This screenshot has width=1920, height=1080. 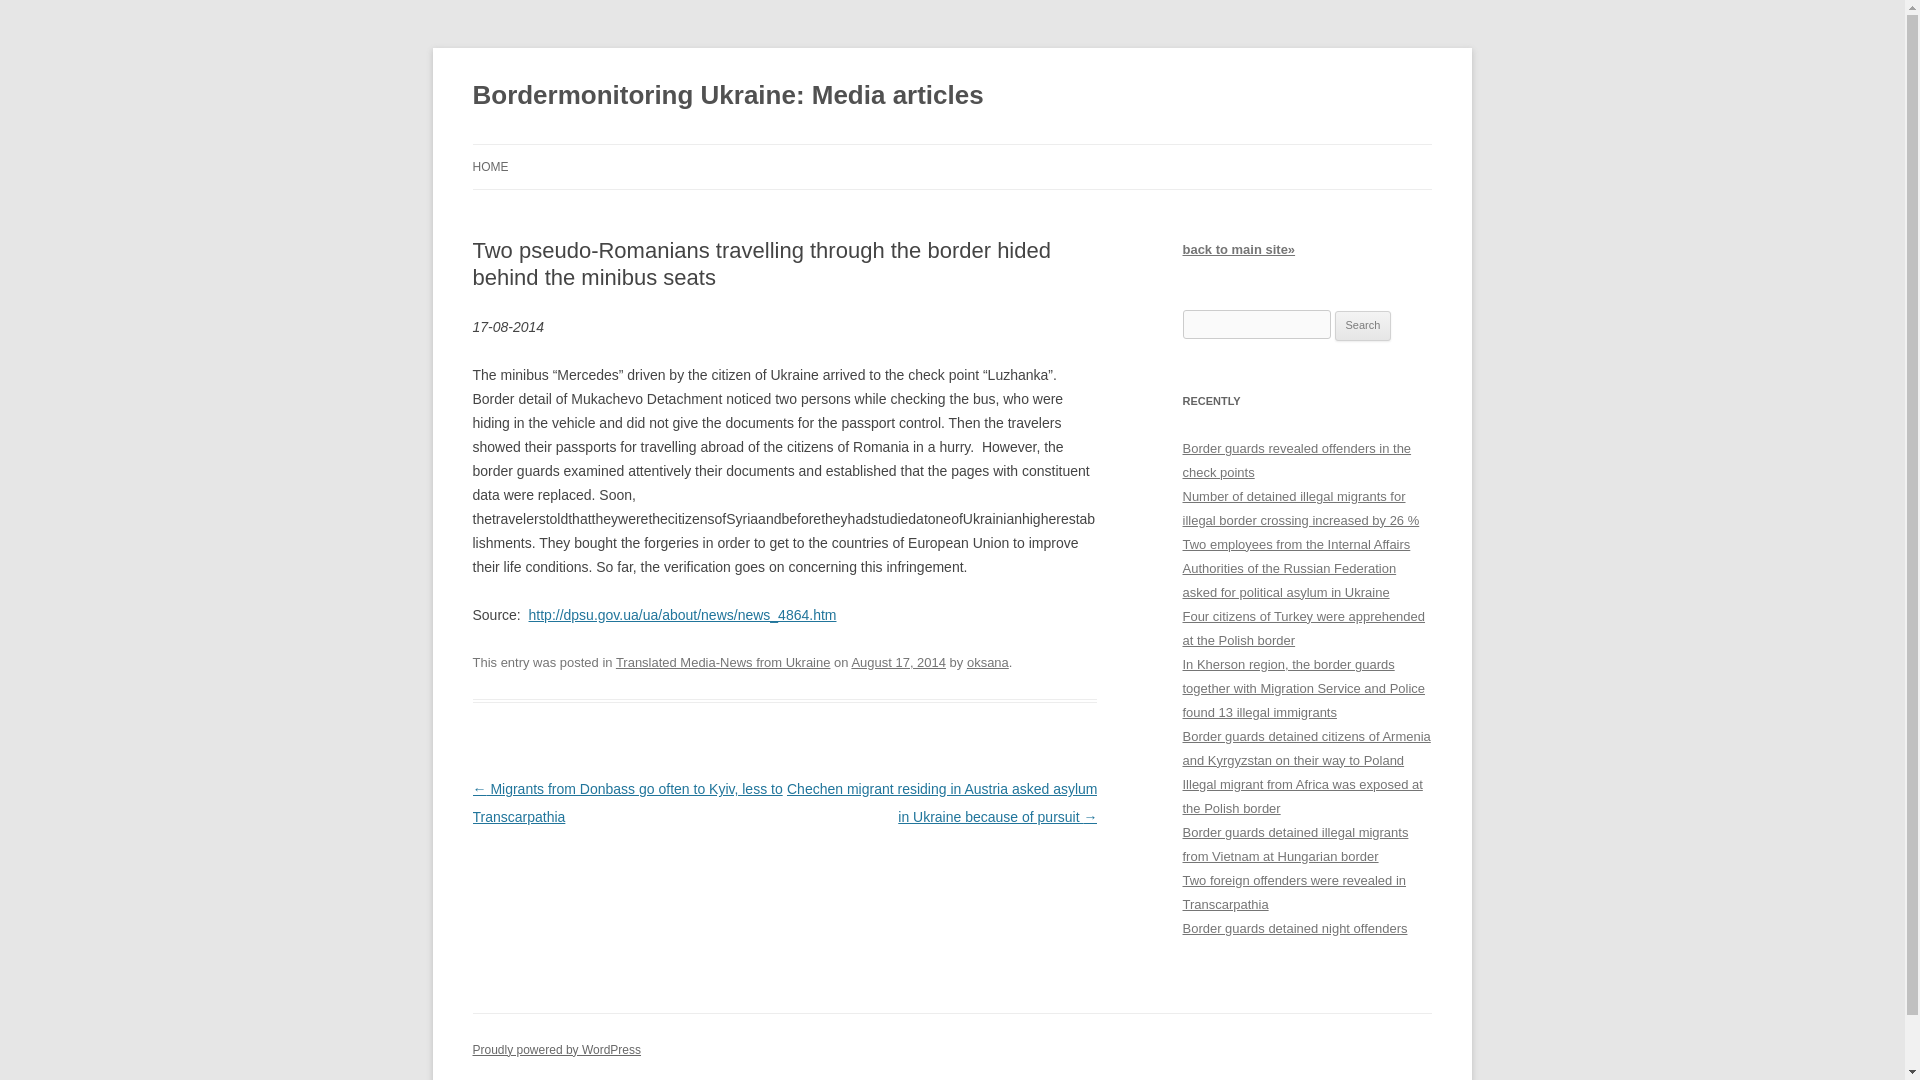 I want to click on Two foreign offenders were revealed in Transcarpathia, so click(x=1294, y=892).